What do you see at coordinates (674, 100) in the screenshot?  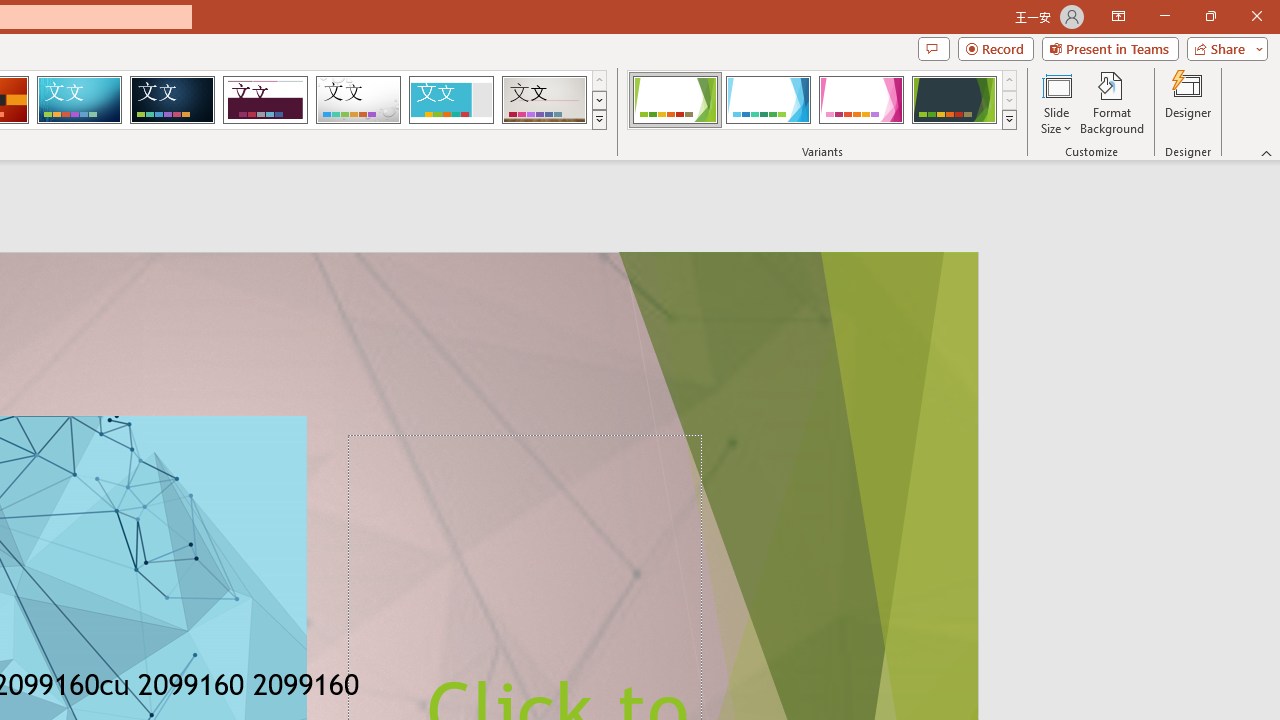 I see `Facet Variant 1` at bounding box center [674, 100].